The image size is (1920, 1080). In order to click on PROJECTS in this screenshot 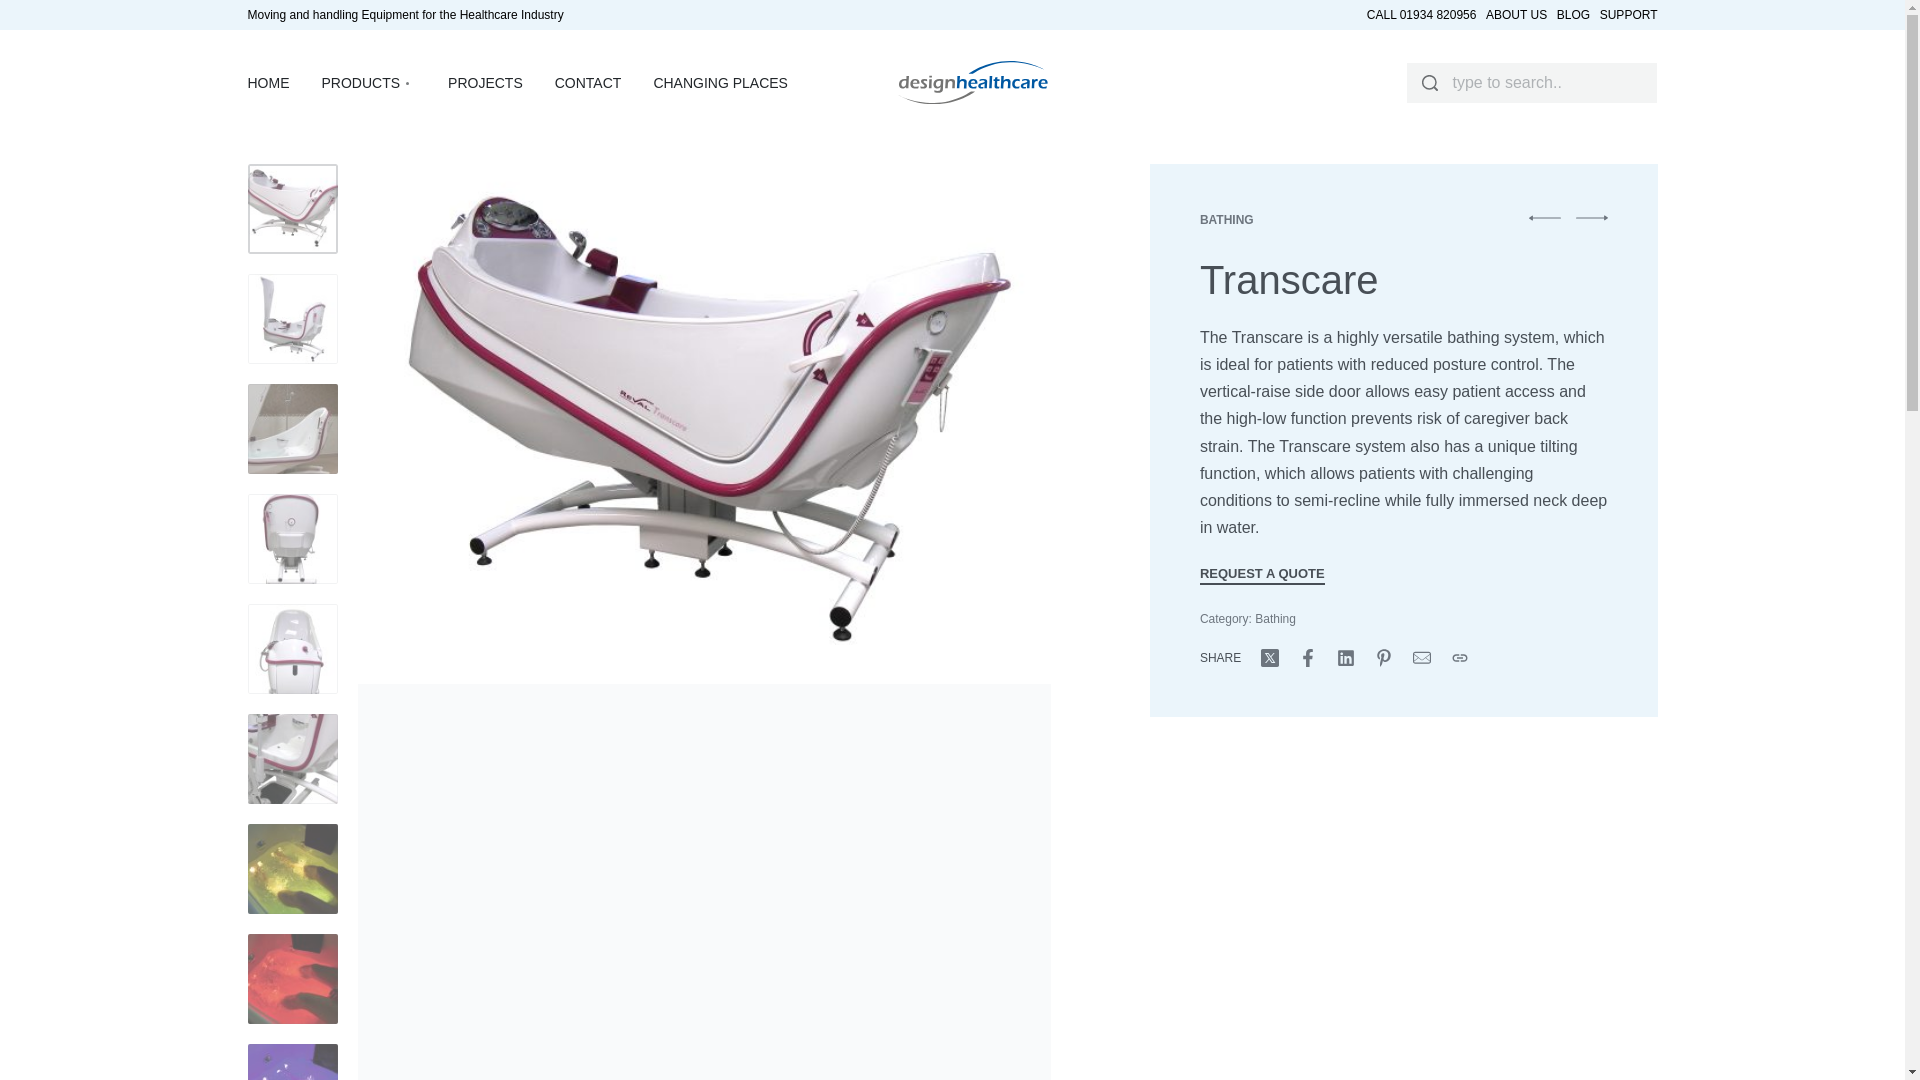, I will do `click(484, 84)`.